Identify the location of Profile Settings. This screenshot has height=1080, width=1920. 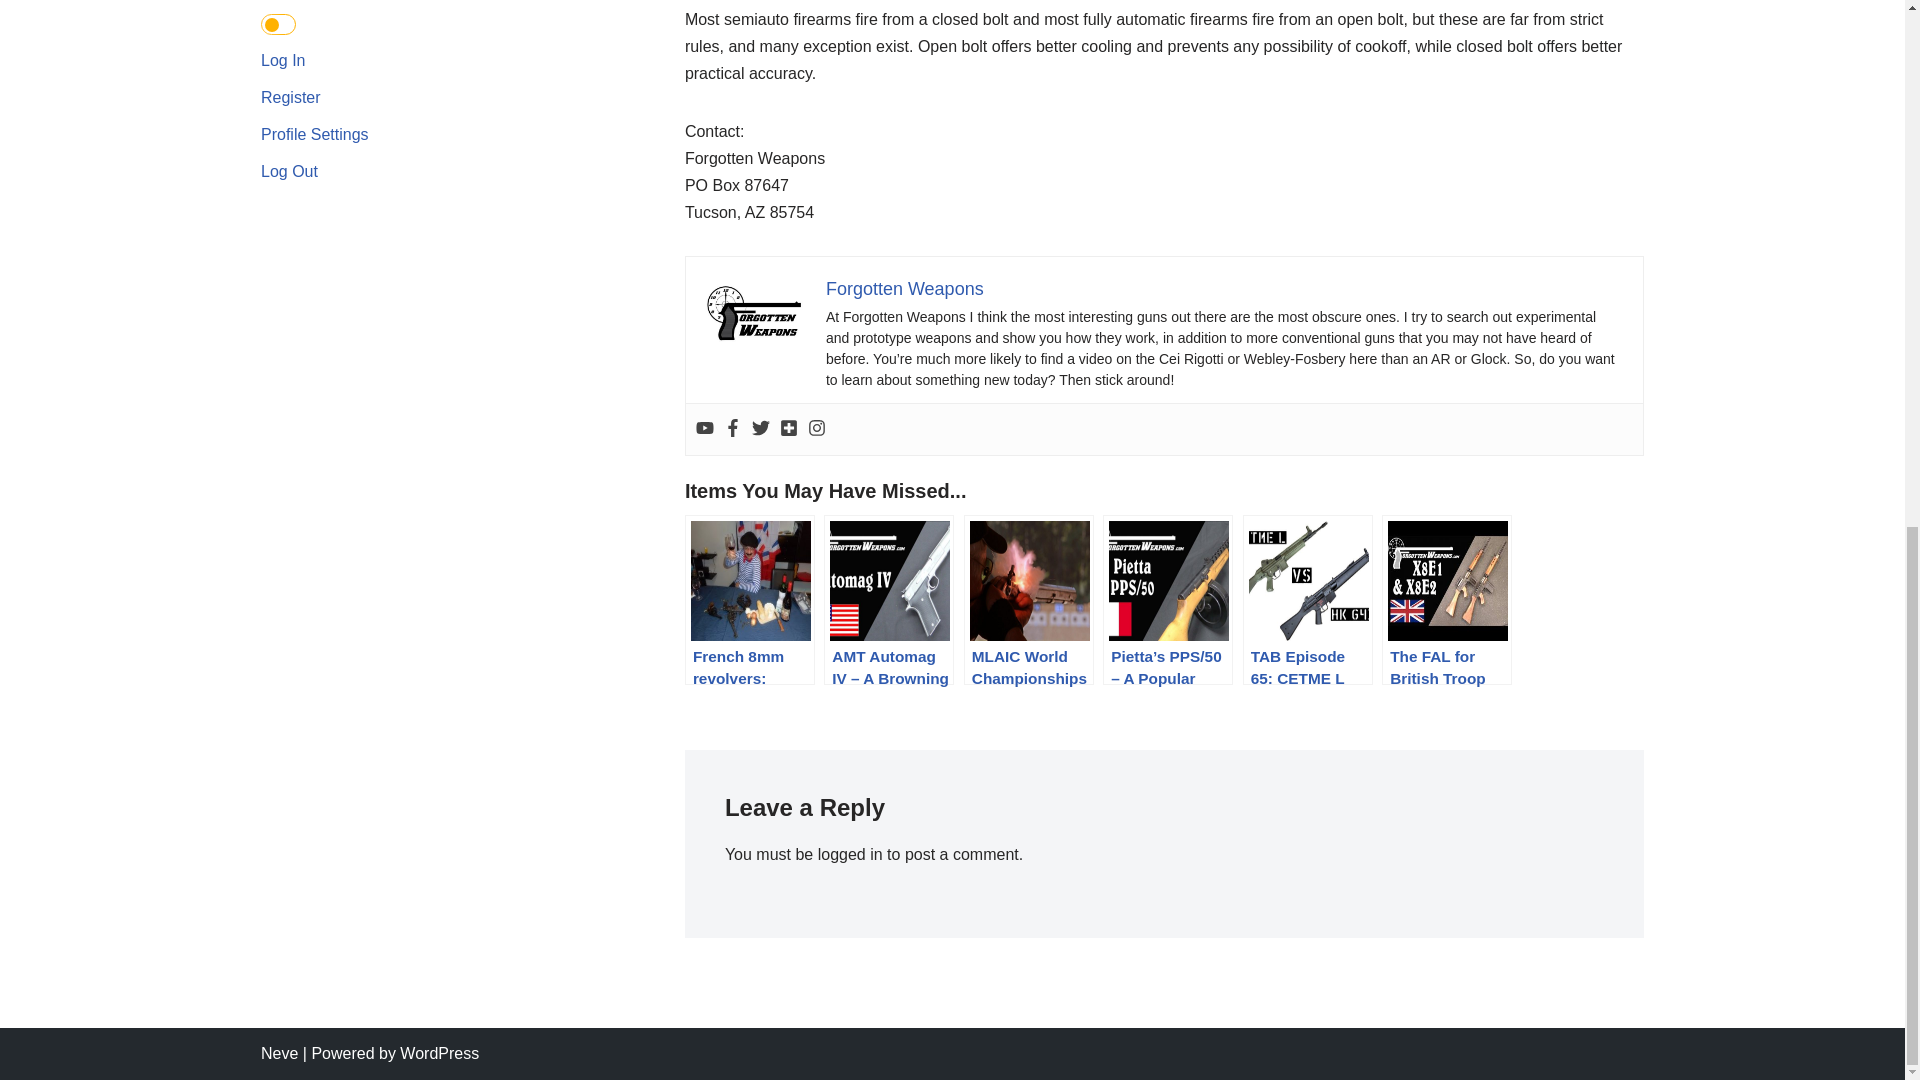
(314, 134).